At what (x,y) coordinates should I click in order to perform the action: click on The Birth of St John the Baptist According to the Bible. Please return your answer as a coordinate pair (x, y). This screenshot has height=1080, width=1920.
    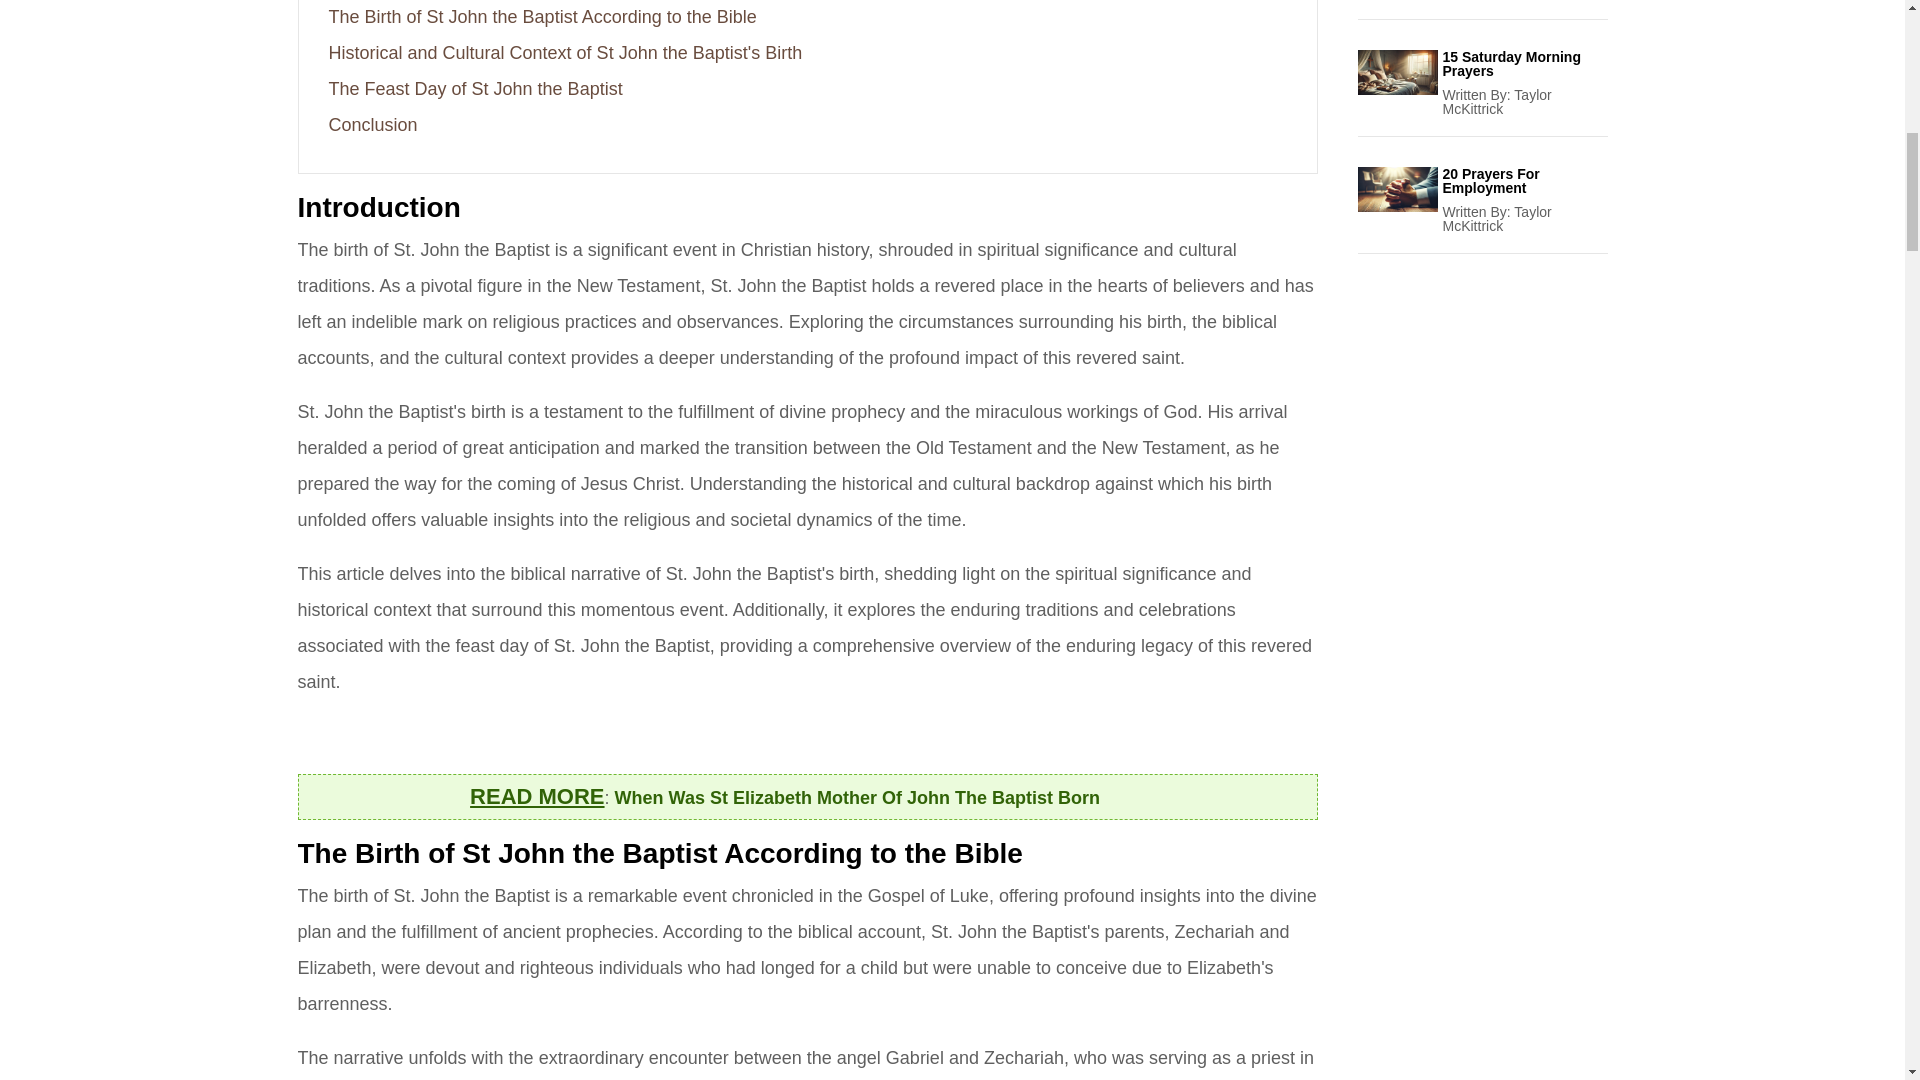
    Looking at the image, I should click on (542, 16).